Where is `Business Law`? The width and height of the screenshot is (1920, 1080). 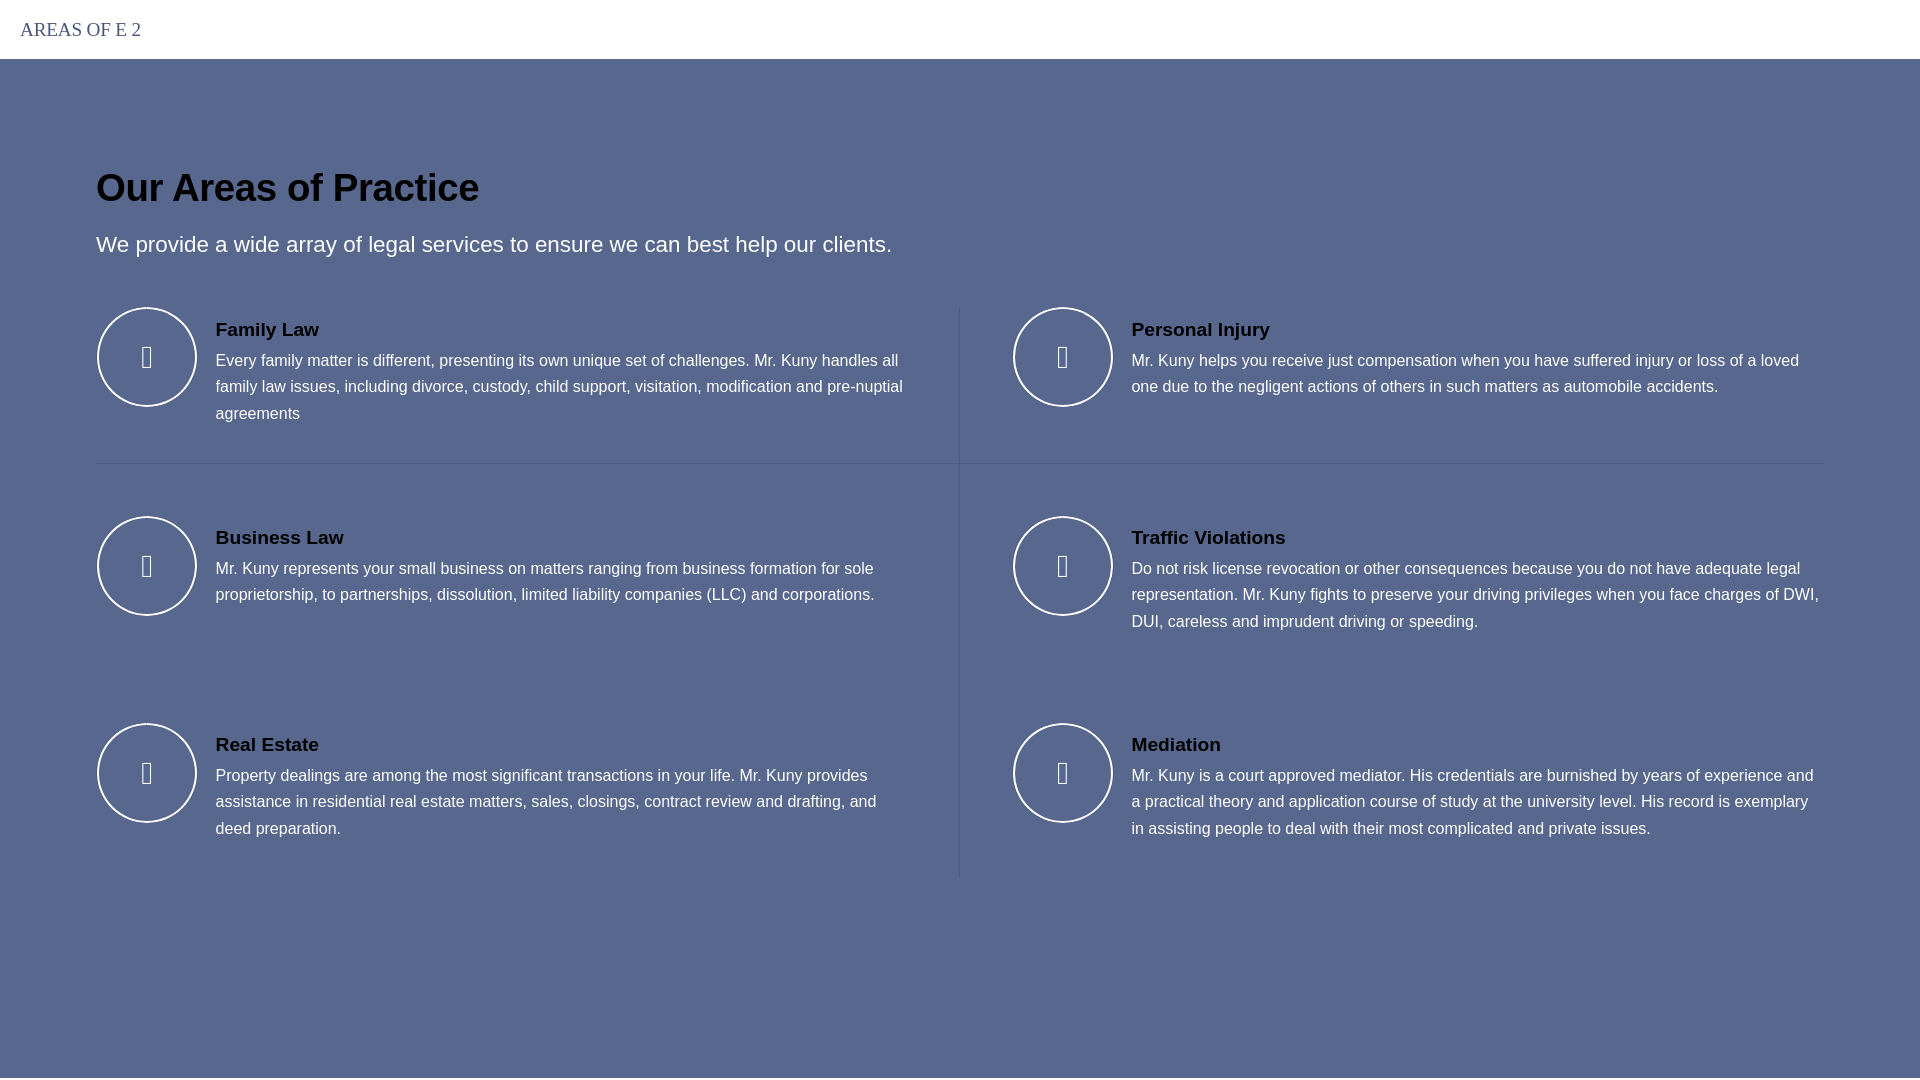
Business Law is located at coordinates (279, 537).